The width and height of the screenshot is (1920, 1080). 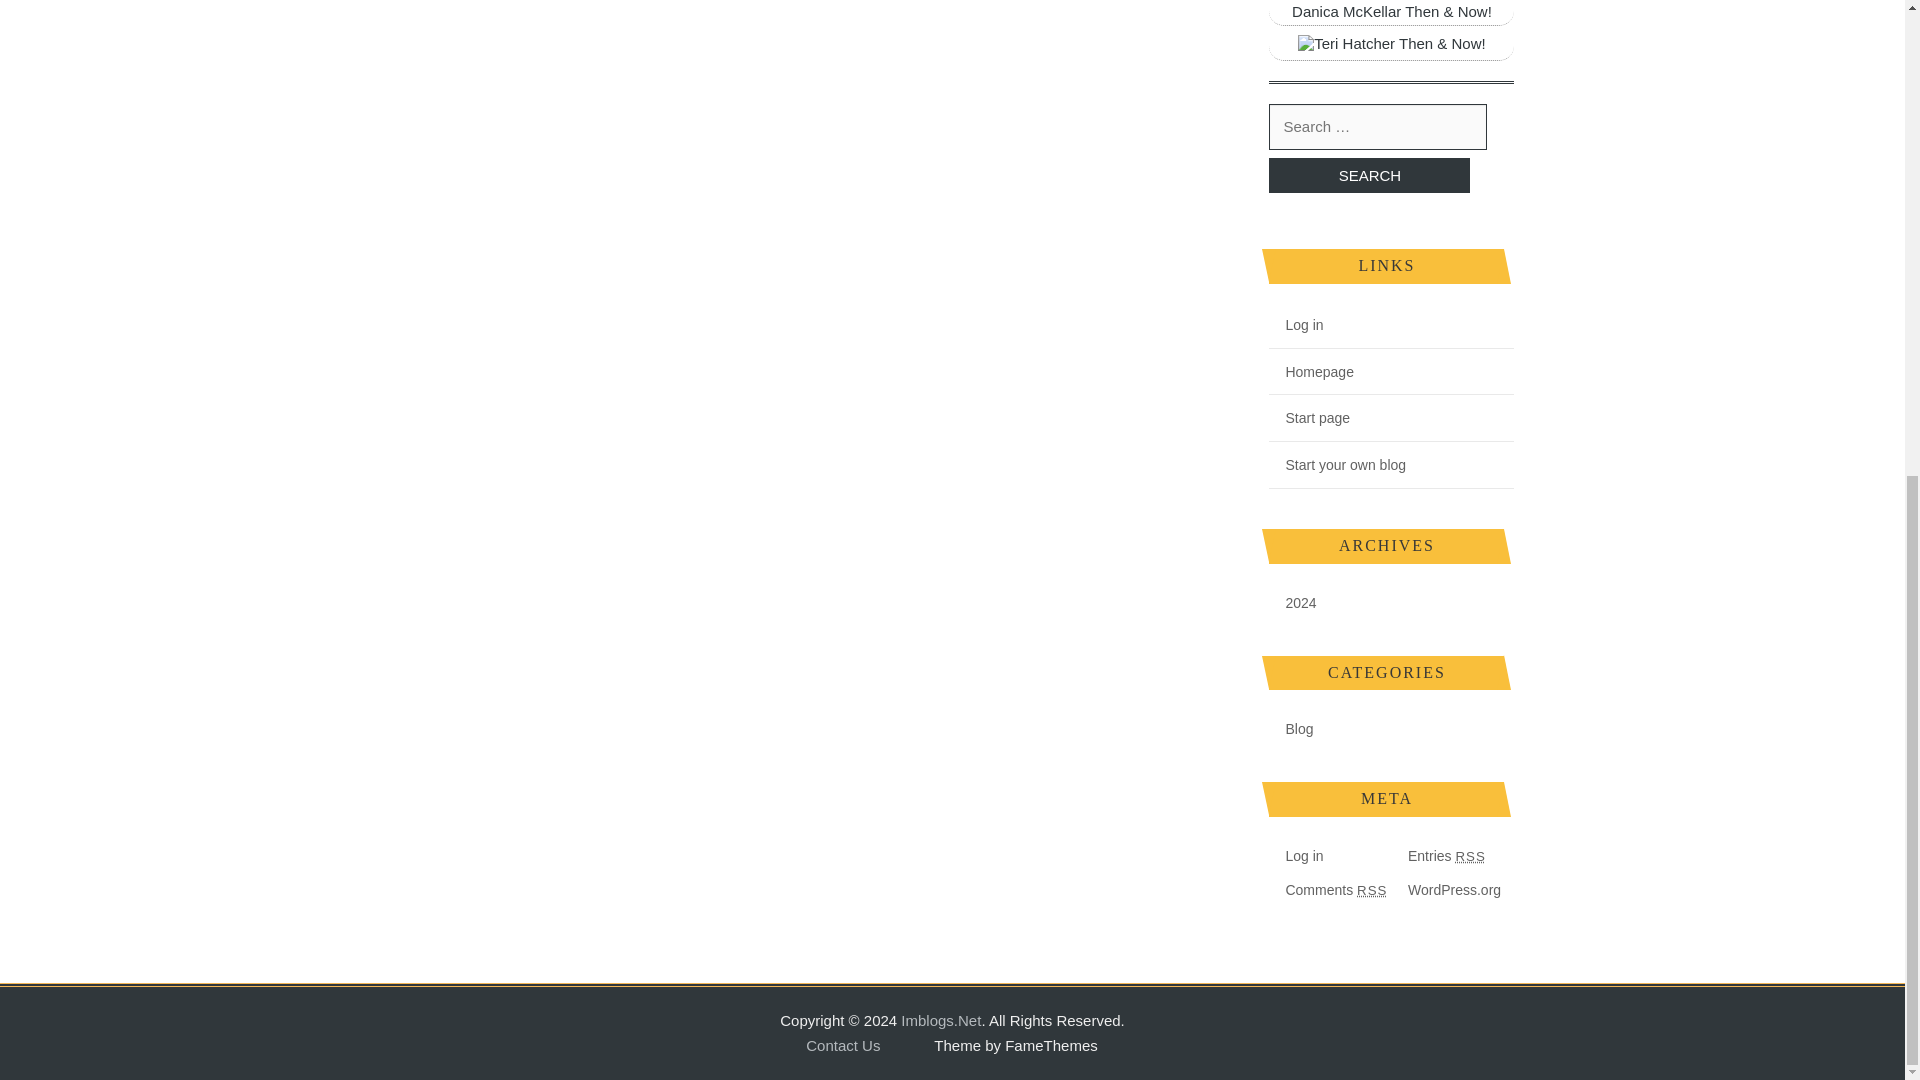 What do you see at coordinates (1296, 856) in the screenshot?
I see `Log in` at bounding box center [1296, 856].